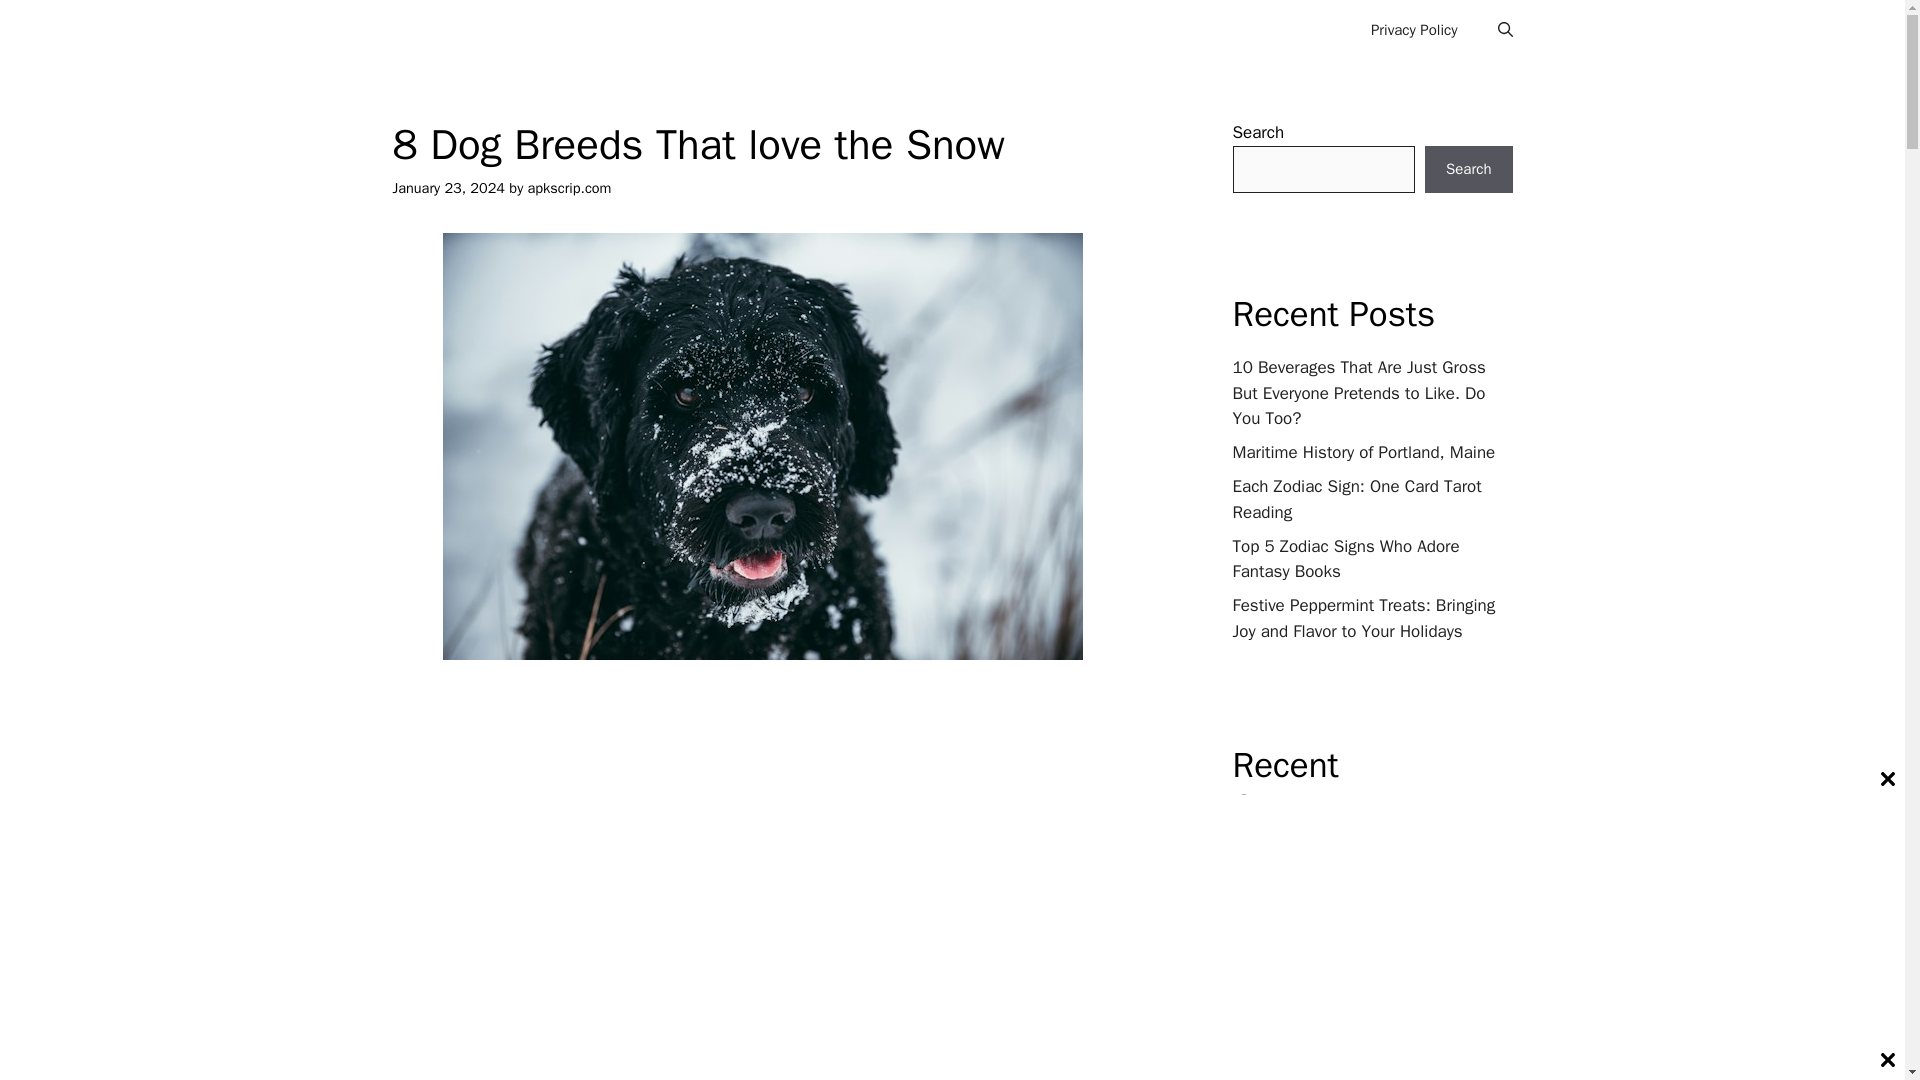  Describe the element at coordinates (1356, 499) in the screenshot. I see `Each Zodiac Sign: One Card Tarot Reading` at that location.